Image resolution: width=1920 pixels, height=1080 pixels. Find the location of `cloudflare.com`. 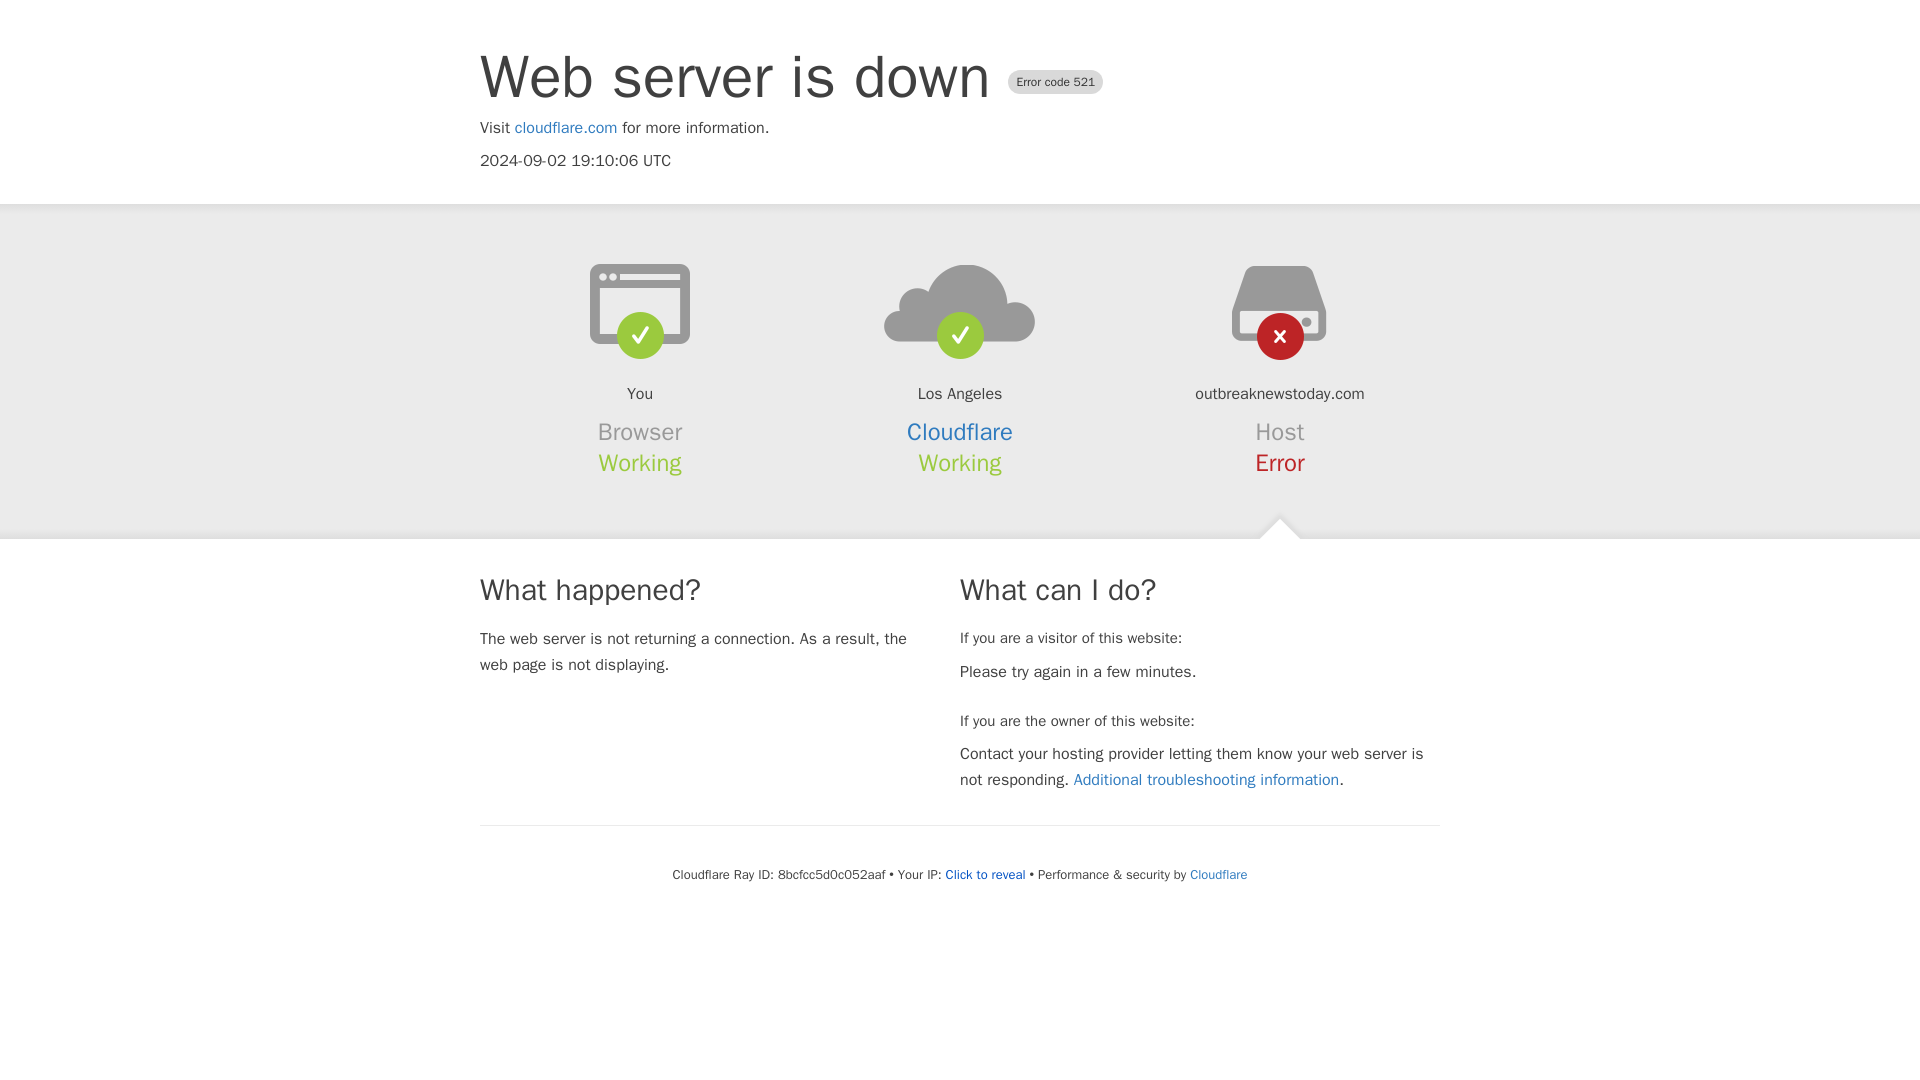

cloudflare.com is located at coordinates (566, 128).